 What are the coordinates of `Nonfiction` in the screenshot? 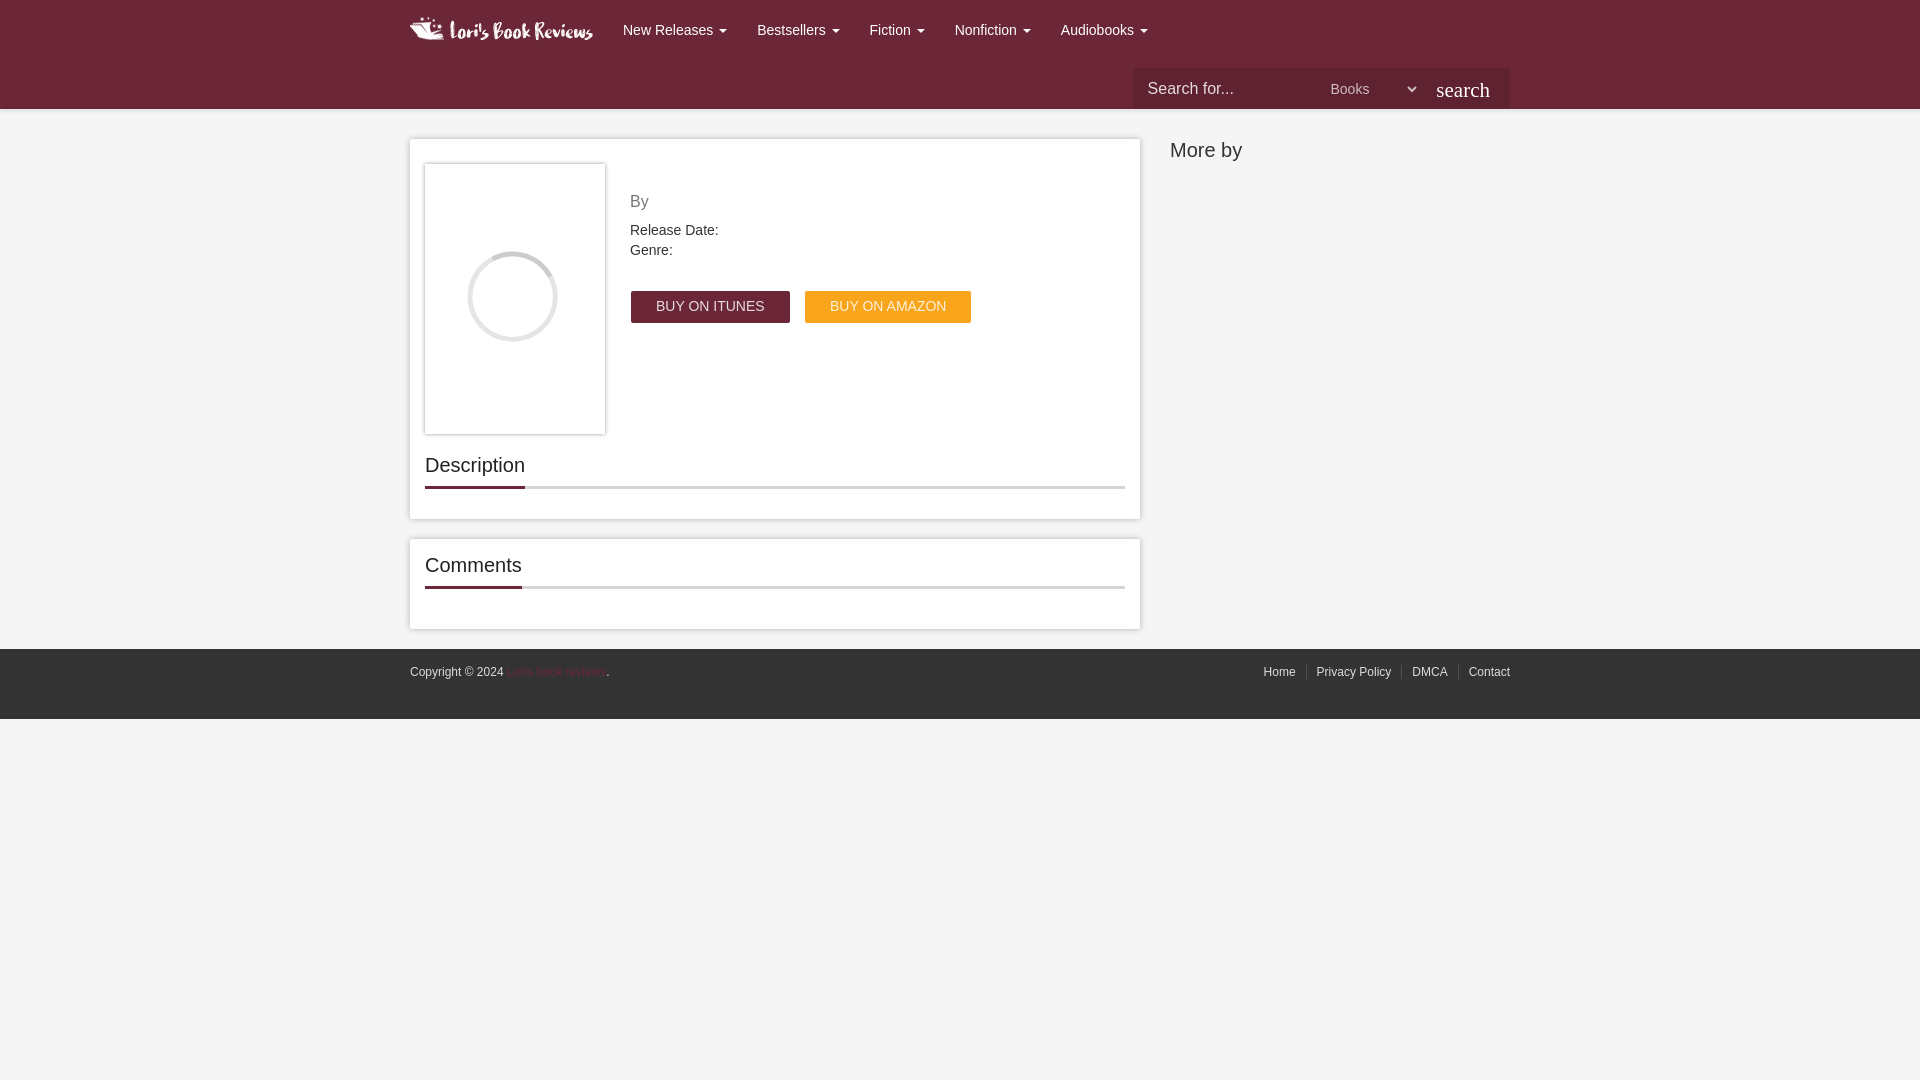 It's located at (993, 30).